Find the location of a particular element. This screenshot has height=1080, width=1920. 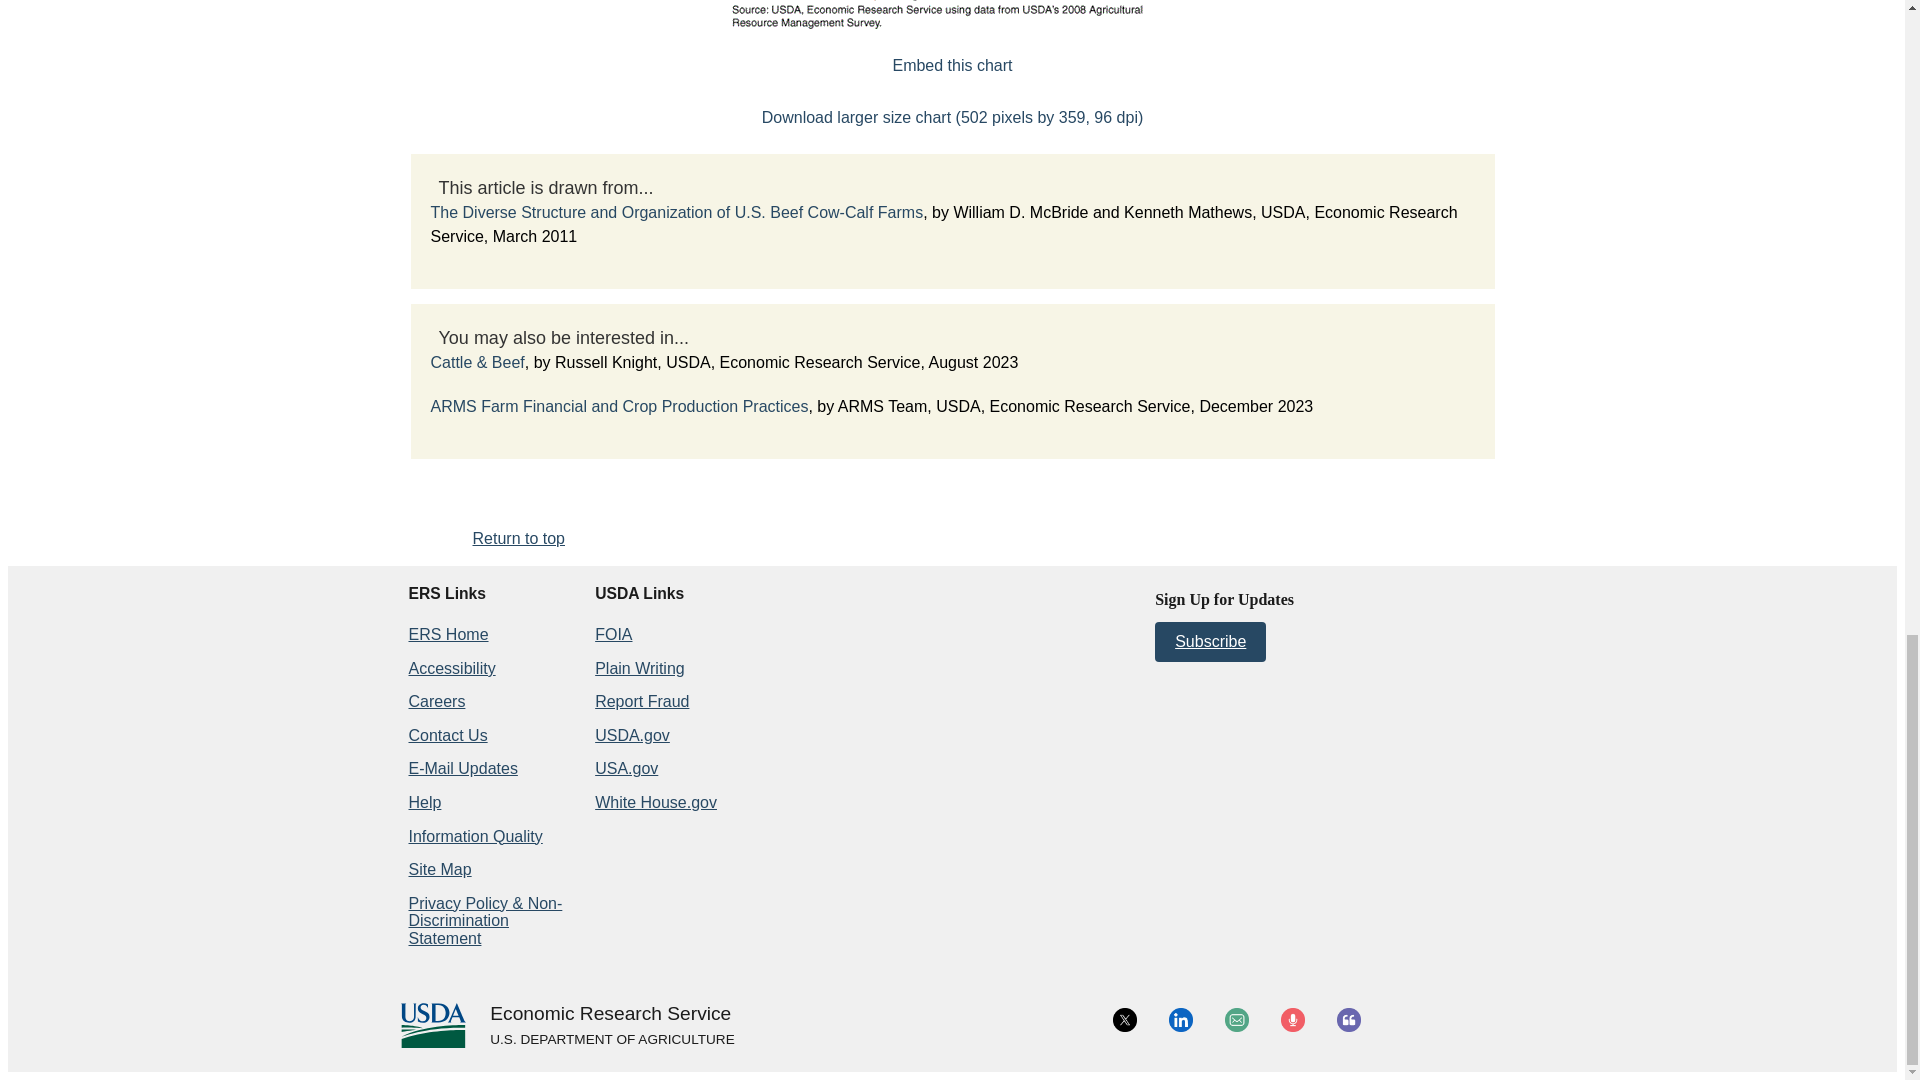

LinkedIn icon is located at coordinates (1180, 1020).